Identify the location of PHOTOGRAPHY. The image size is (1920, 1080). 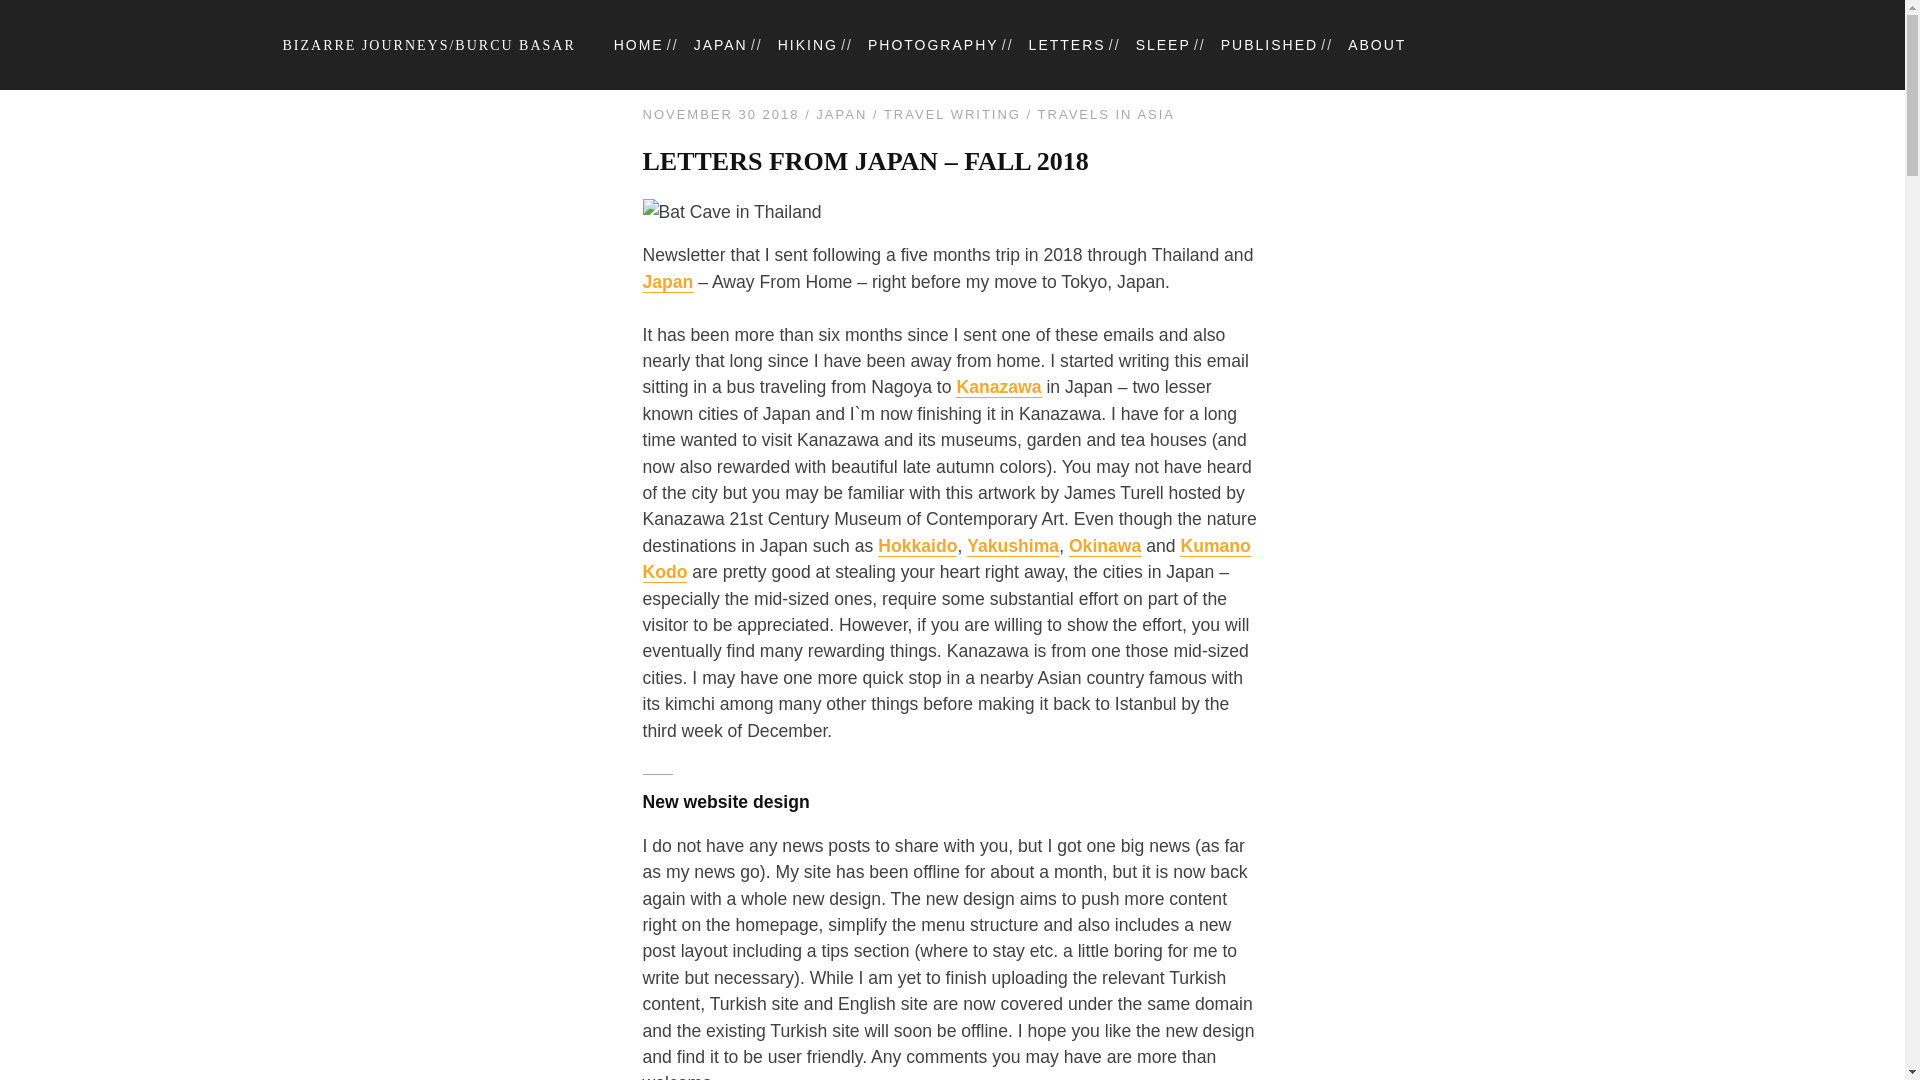
(932, 44).